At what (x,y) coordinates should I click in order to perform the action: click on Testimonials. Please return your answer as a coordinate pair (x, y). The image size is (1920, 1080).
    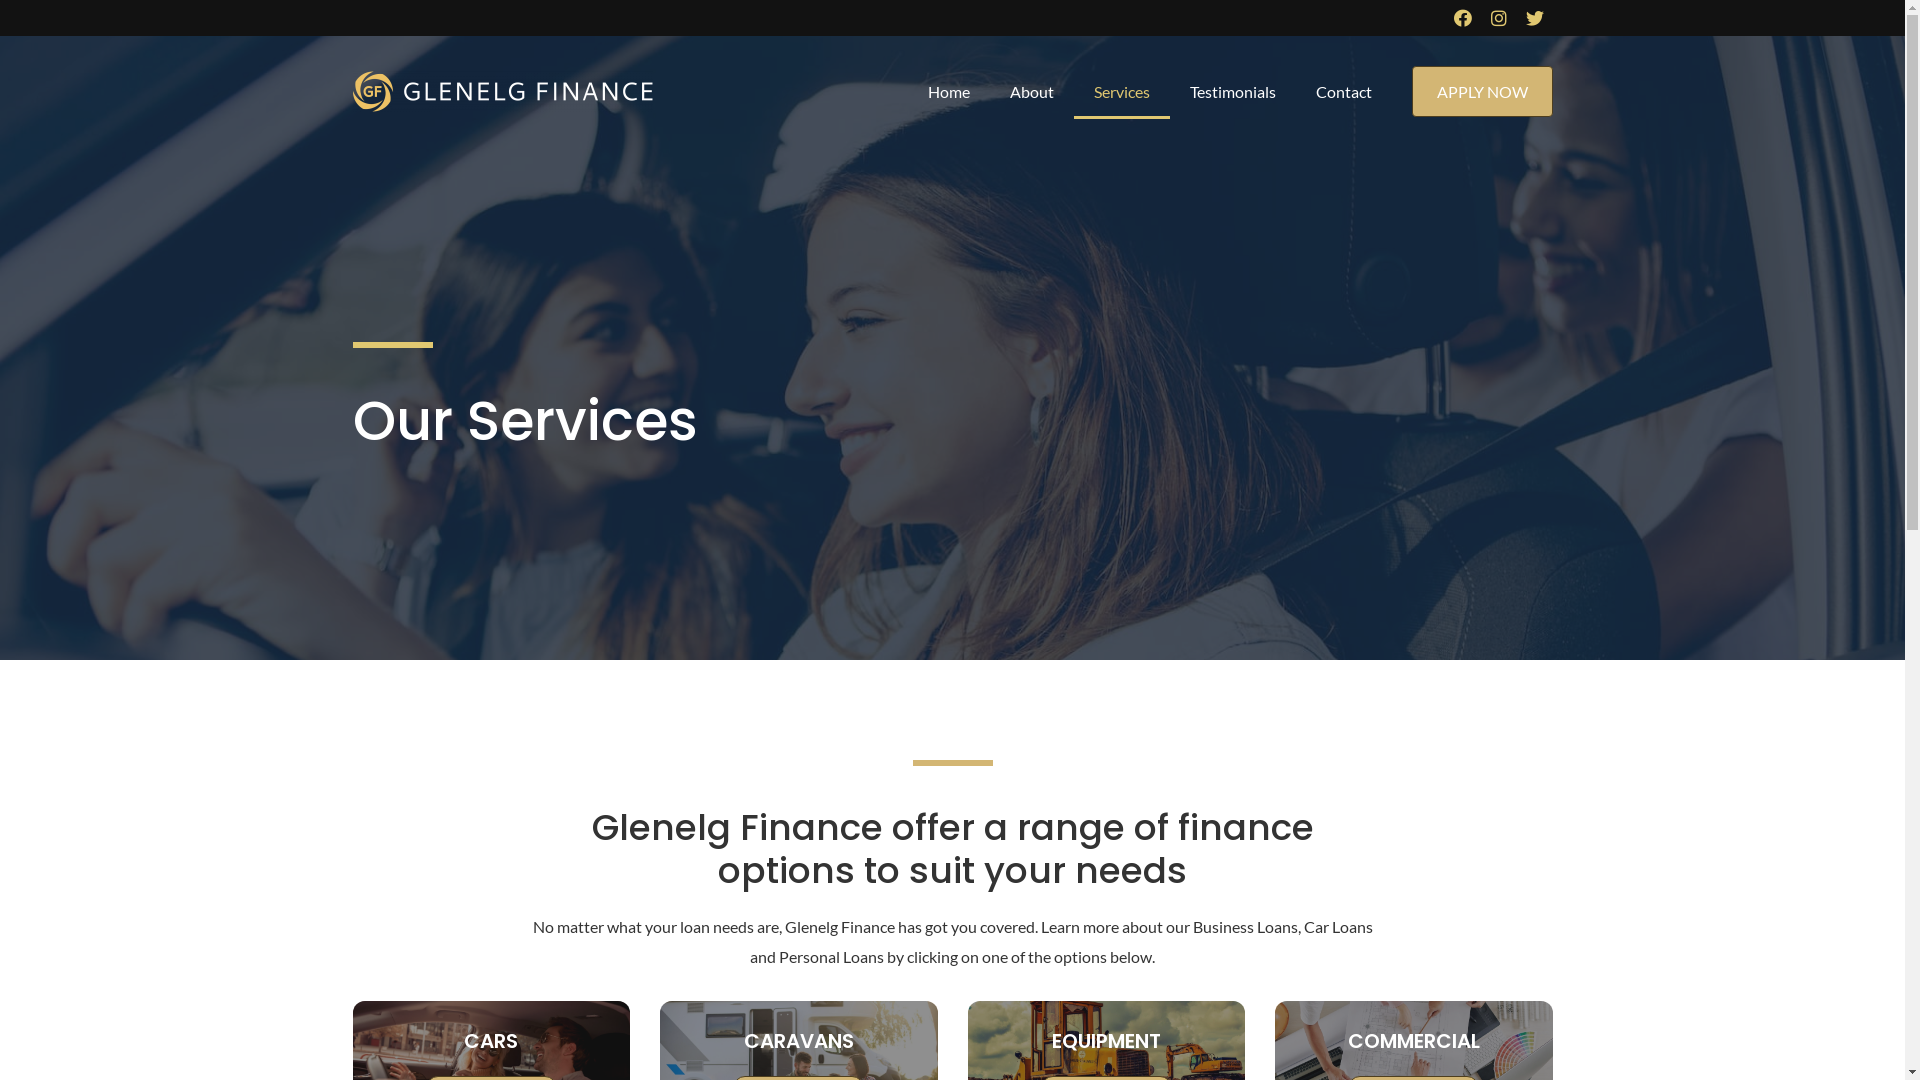
    Looking at the image, I should click on (1233, 92).